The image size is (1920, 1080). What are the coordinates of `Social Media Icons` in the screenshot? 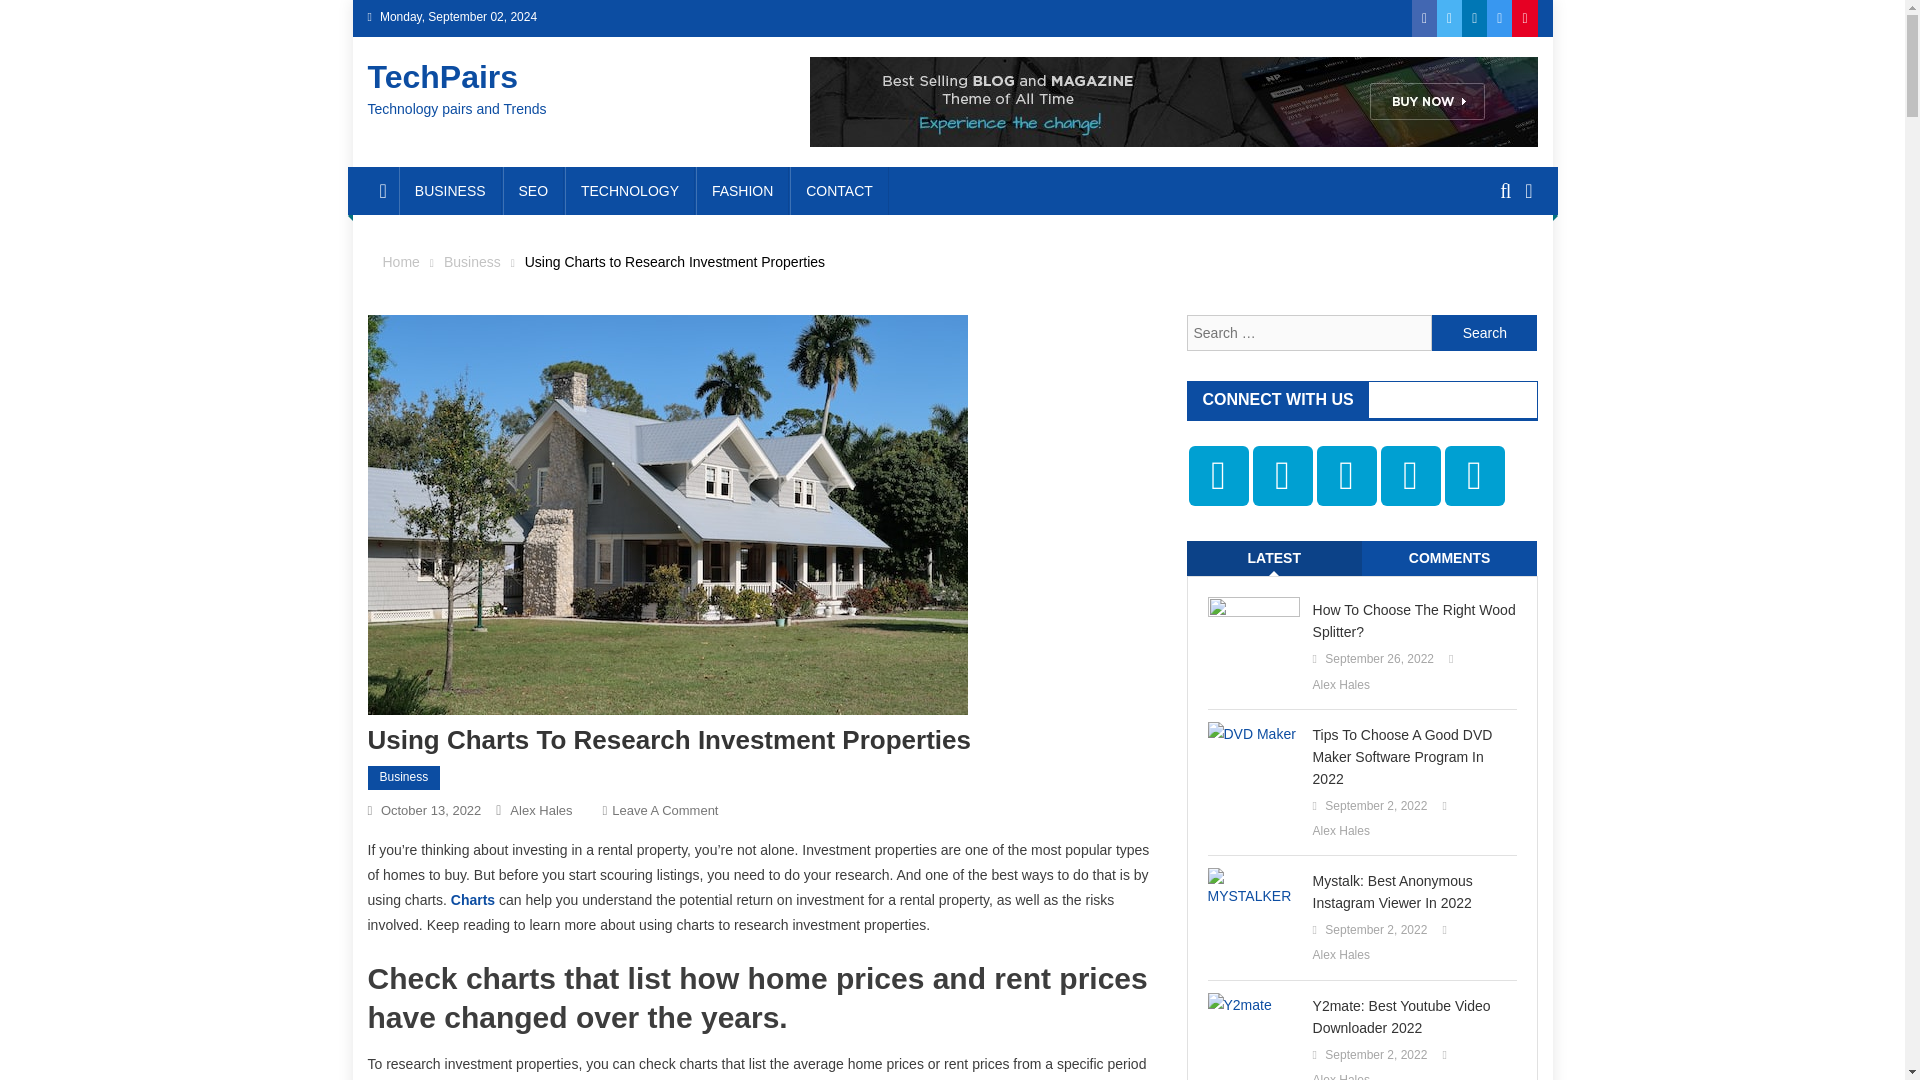 It's located at (1473, 476).